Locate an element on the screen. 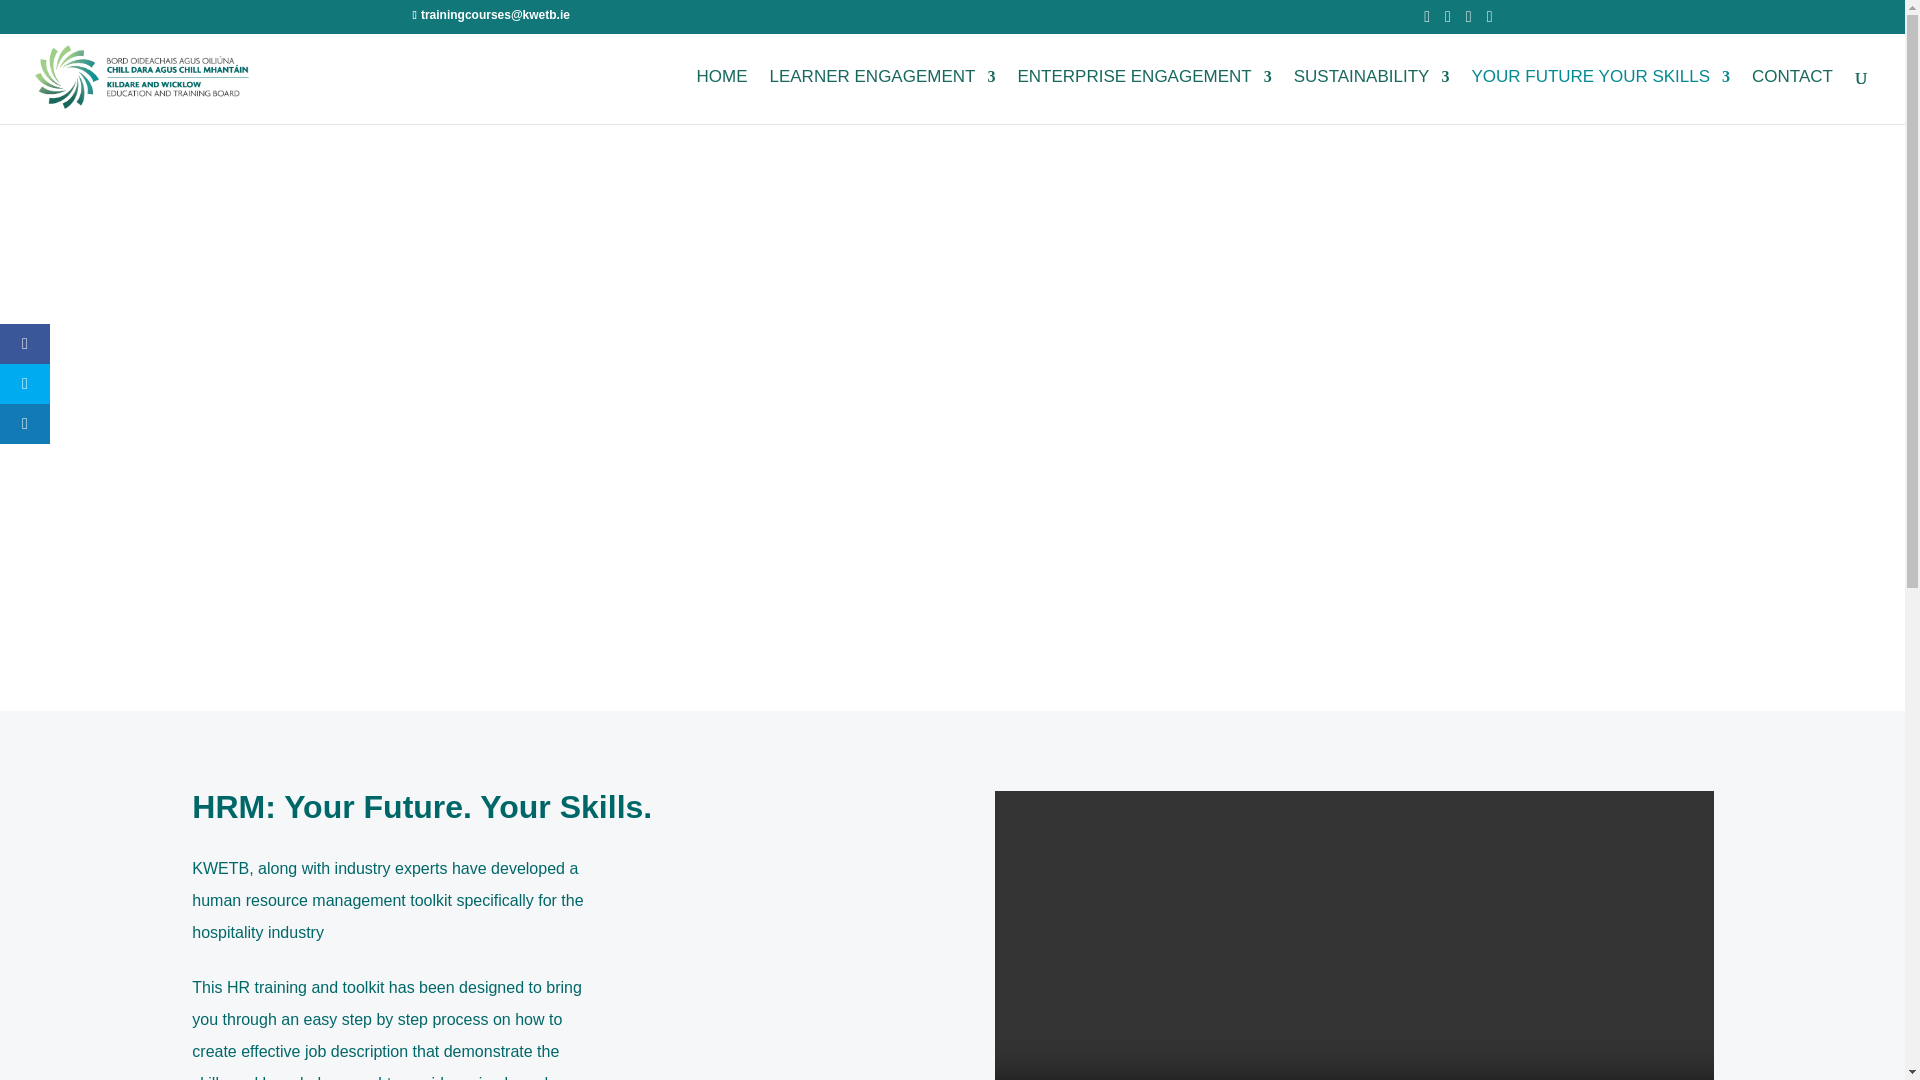  CONTACT is located at coordinates (1792, 97).